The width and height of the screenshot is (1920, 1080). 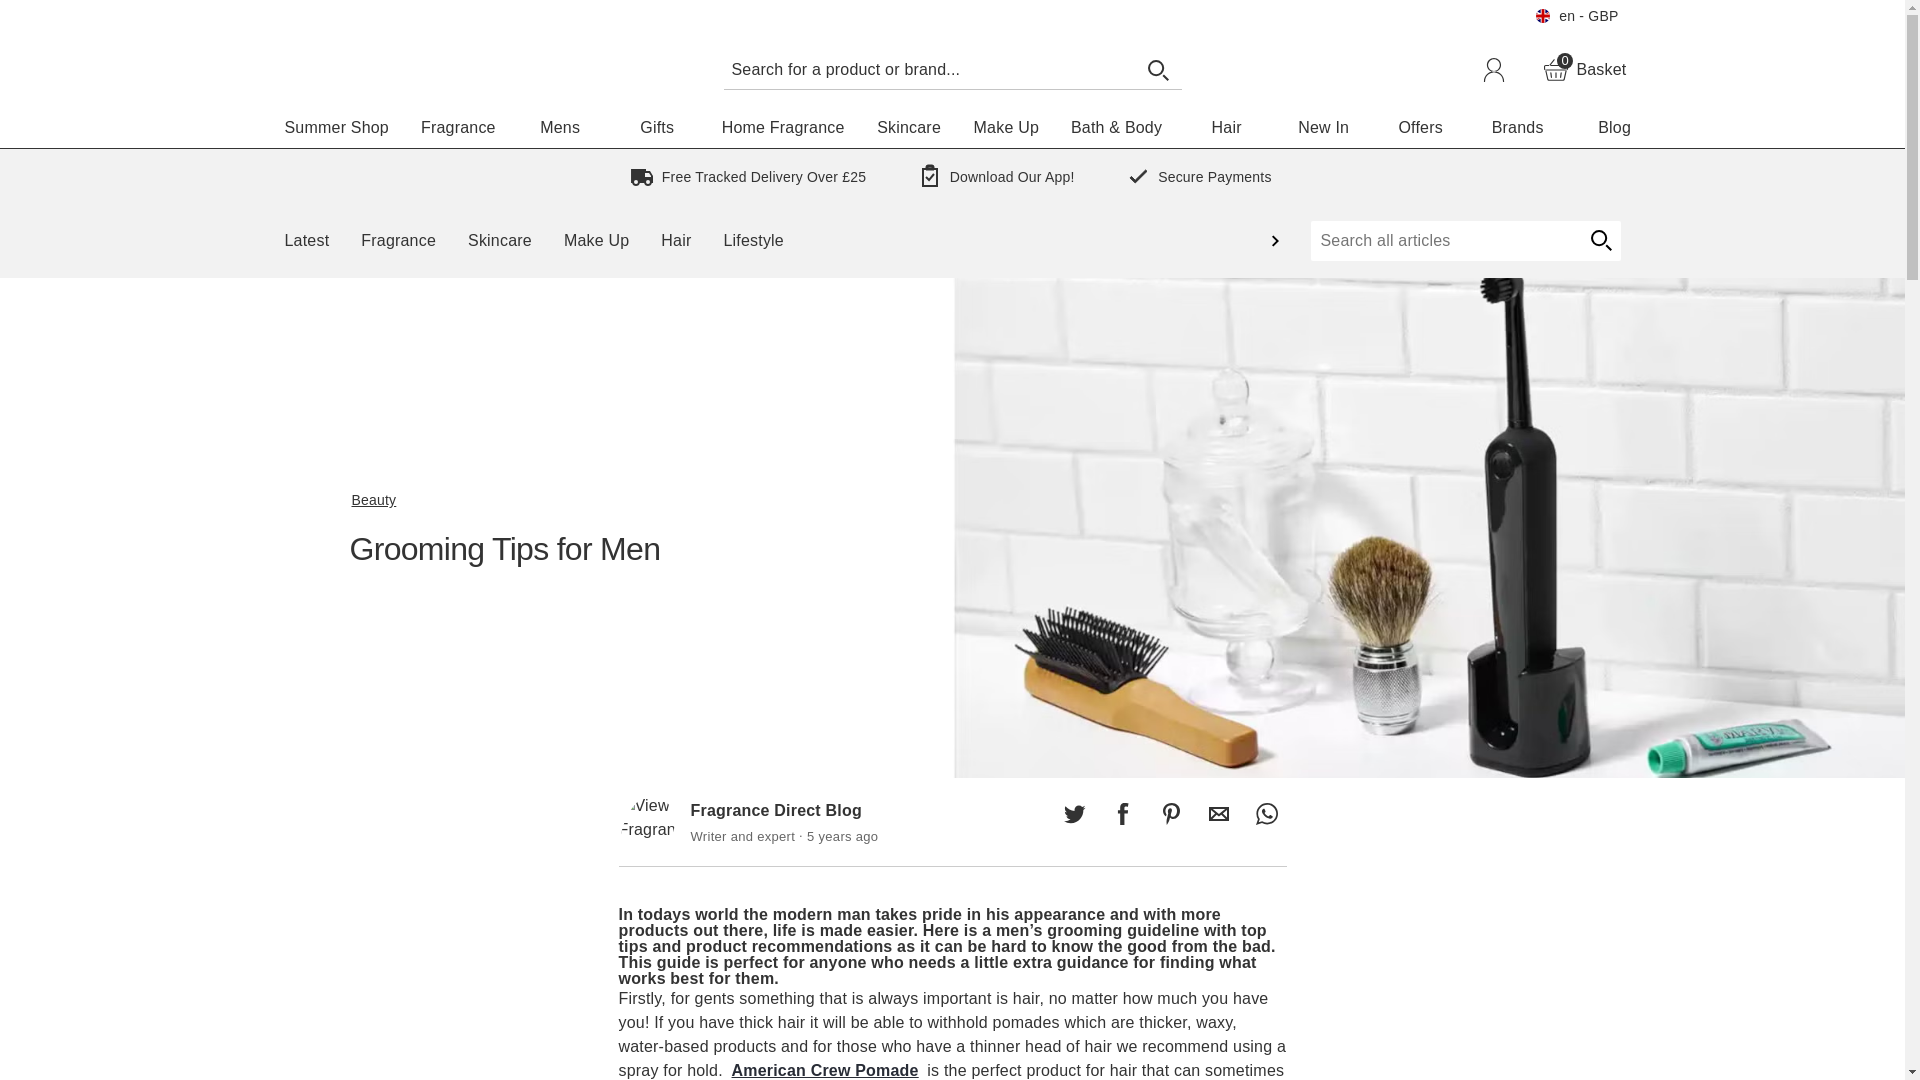 I want to click on Share this on Facebook, so click(x=74, y=12).